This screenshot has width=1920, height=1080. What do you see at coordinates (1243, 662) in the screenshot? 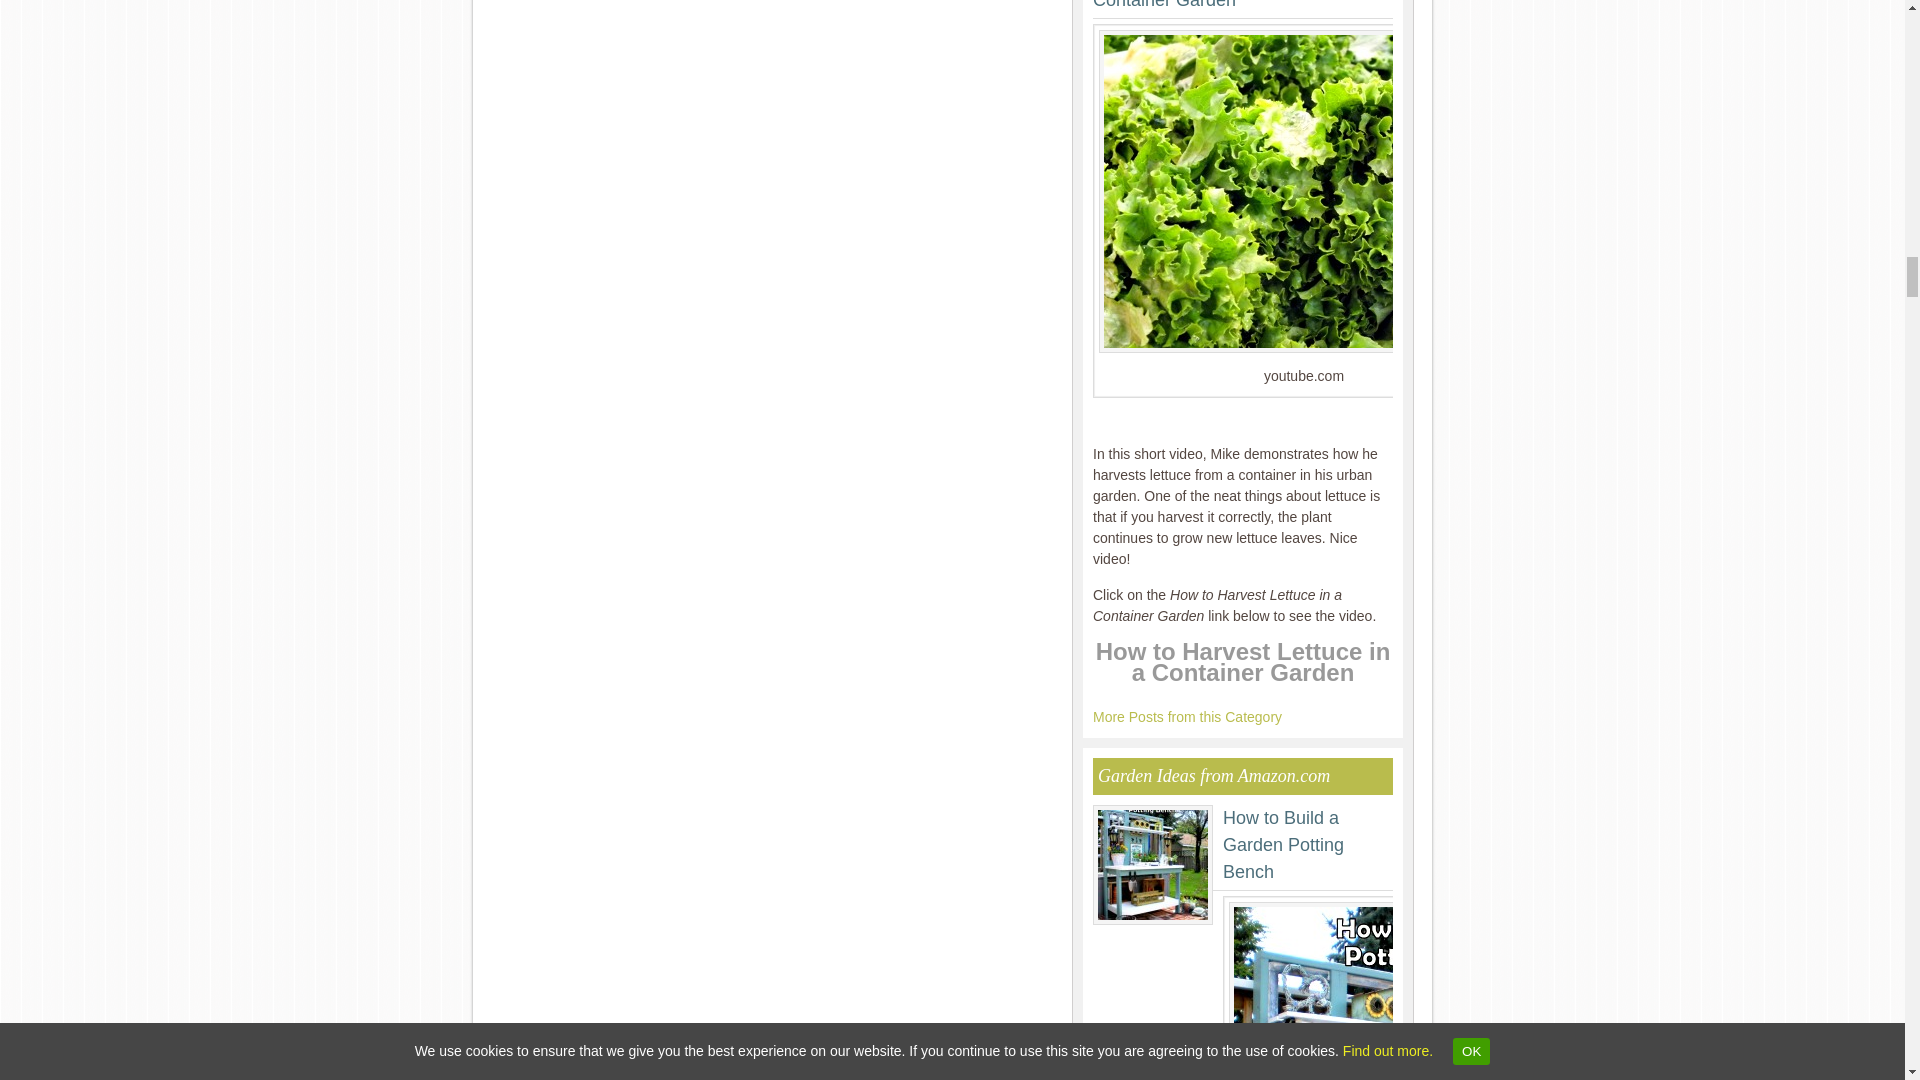
I see `How to Harvest Lettuce in a Container Garden` at bounding box center [1243, 662].